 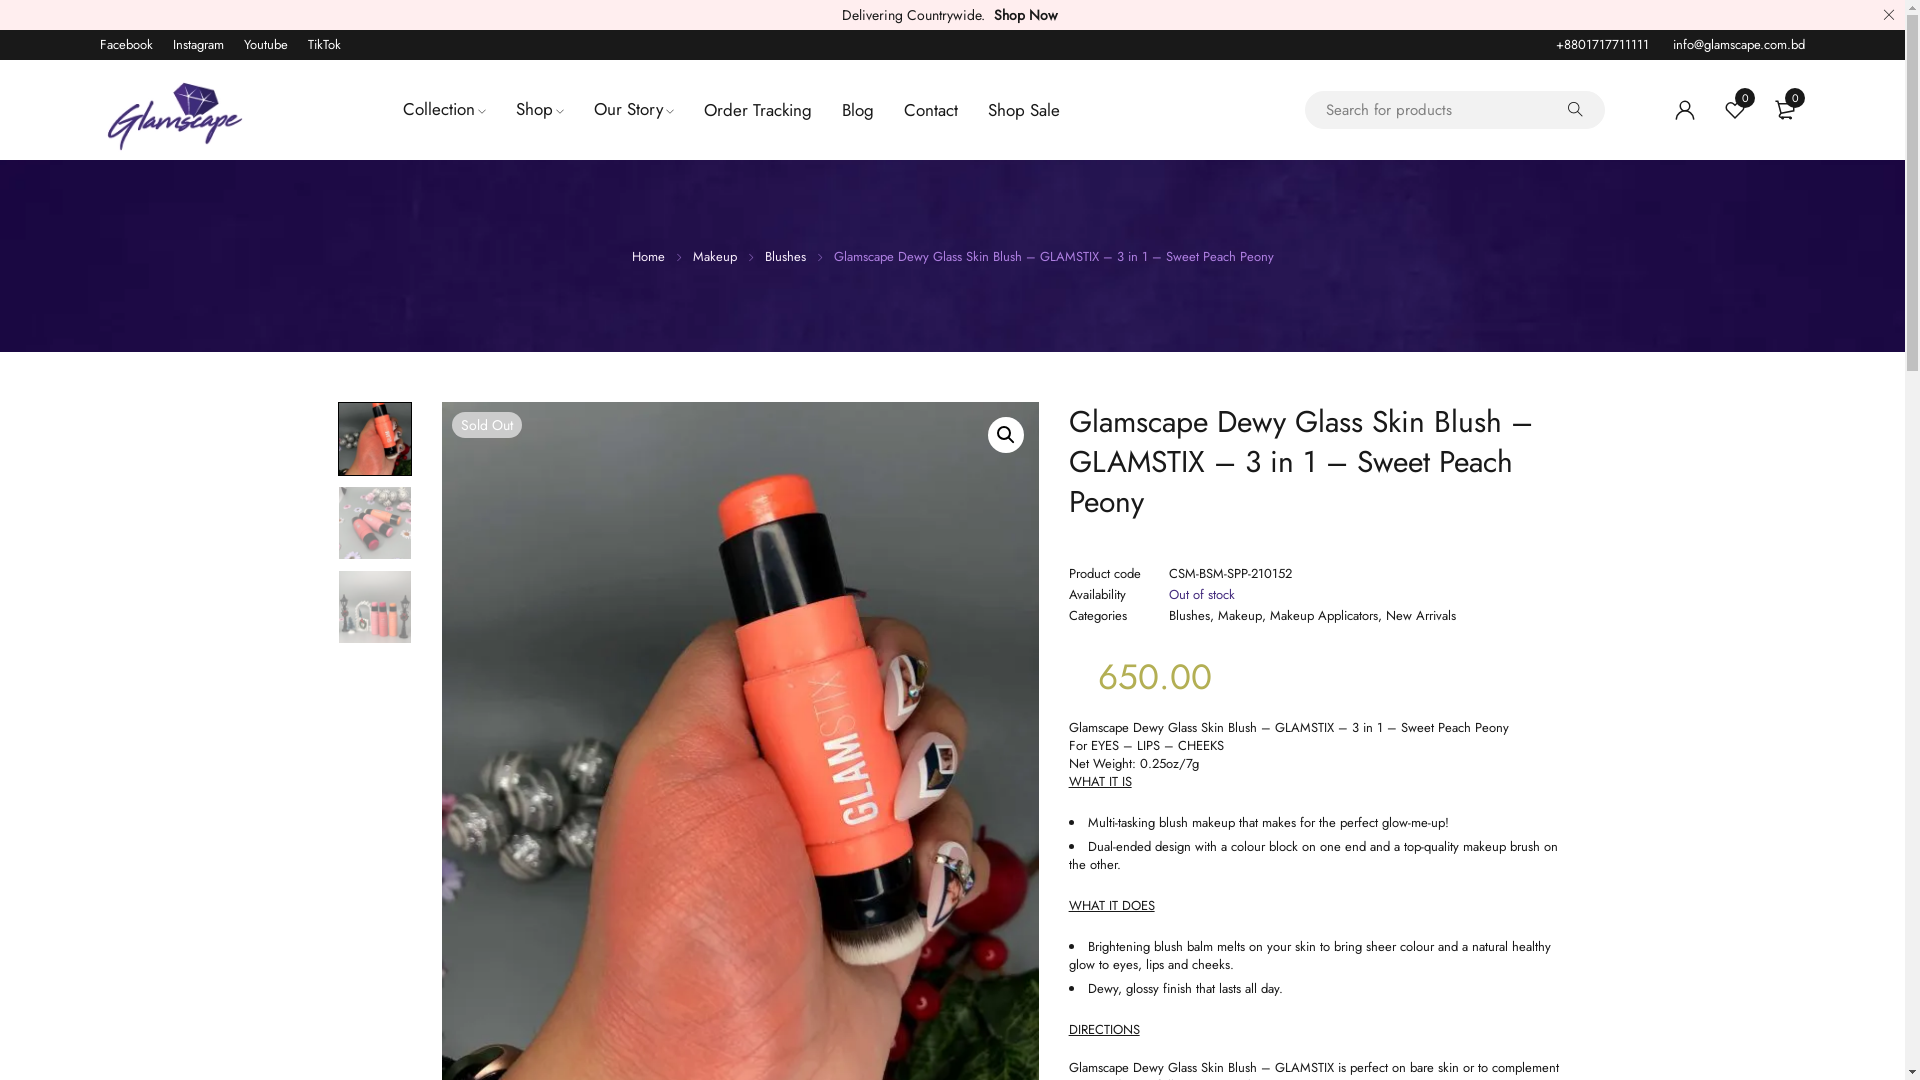 What do you see at coordinates (1026, 15) in the screenshot?
I see `Shop Now` at bounding box center [1026, 15].